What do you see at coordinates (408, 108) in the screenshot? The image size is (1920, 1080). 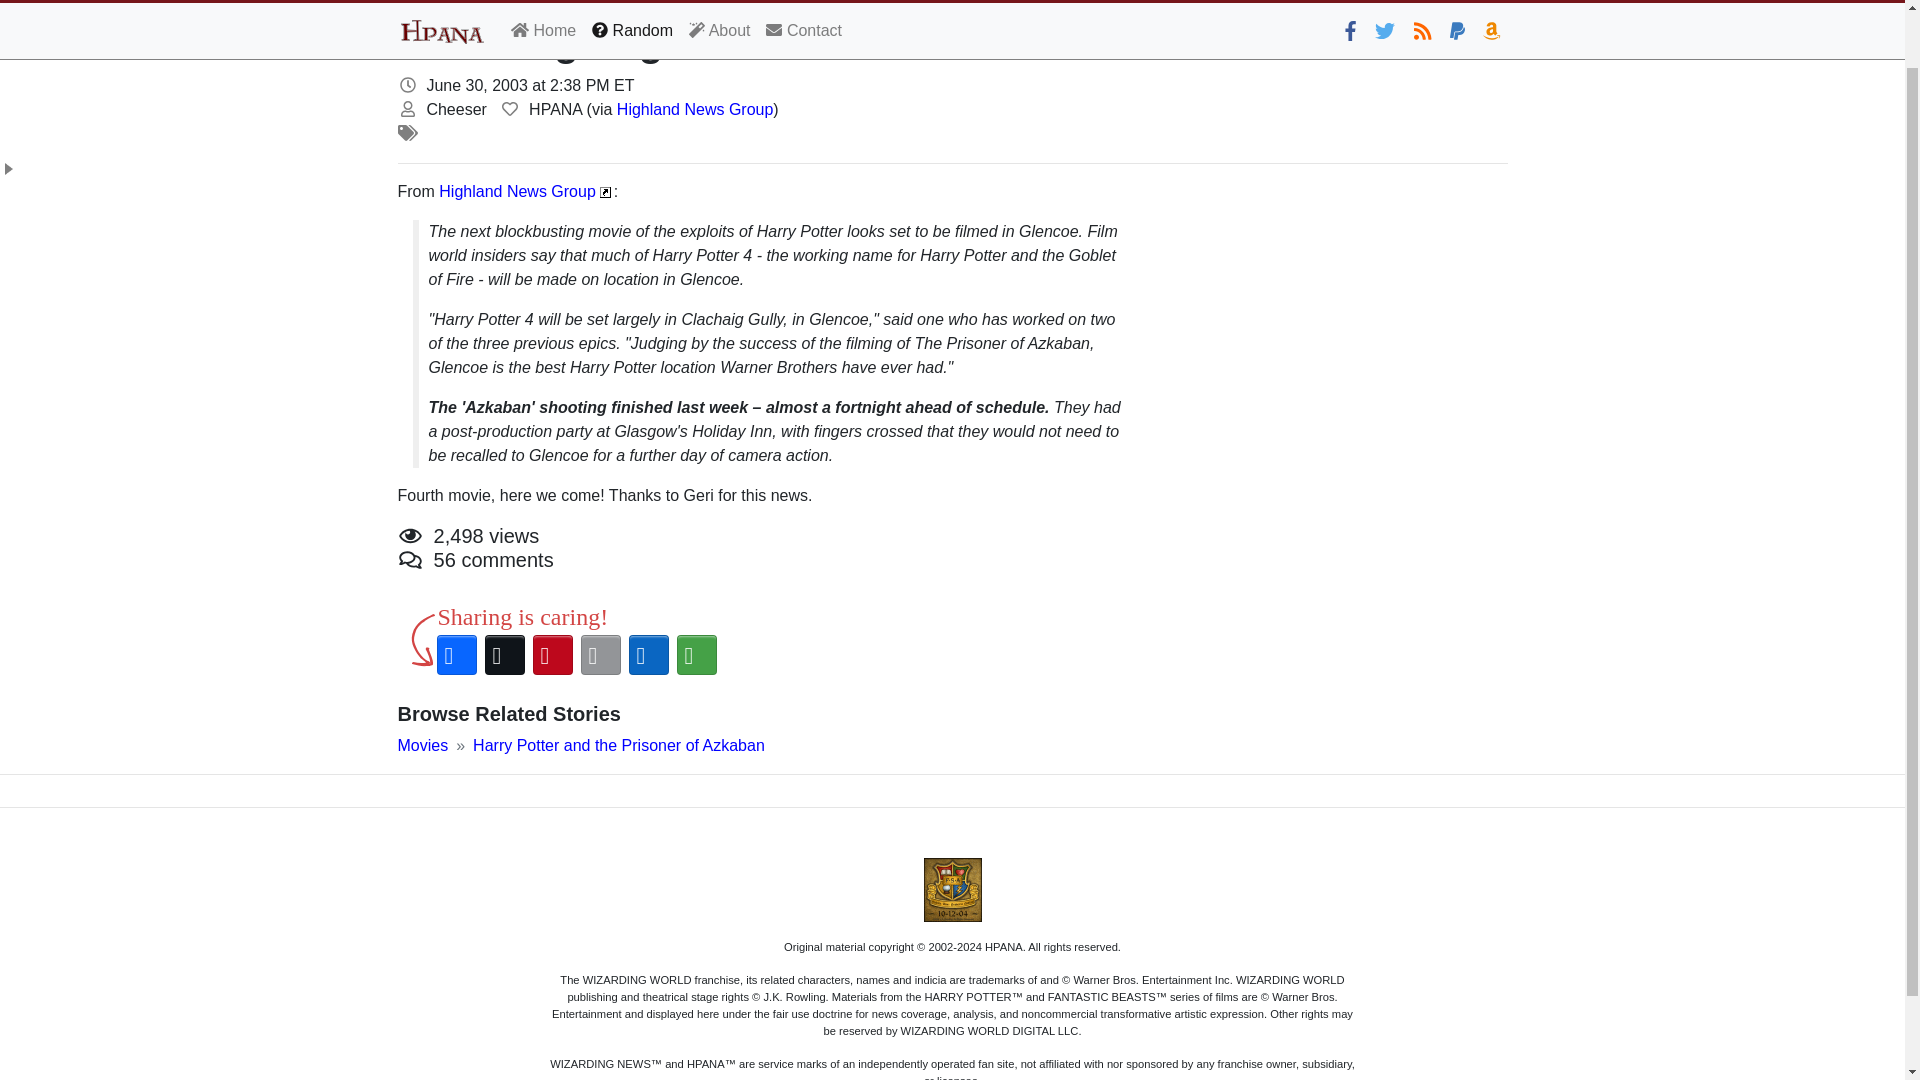 I see `Author` at bounding box center [408, 108].